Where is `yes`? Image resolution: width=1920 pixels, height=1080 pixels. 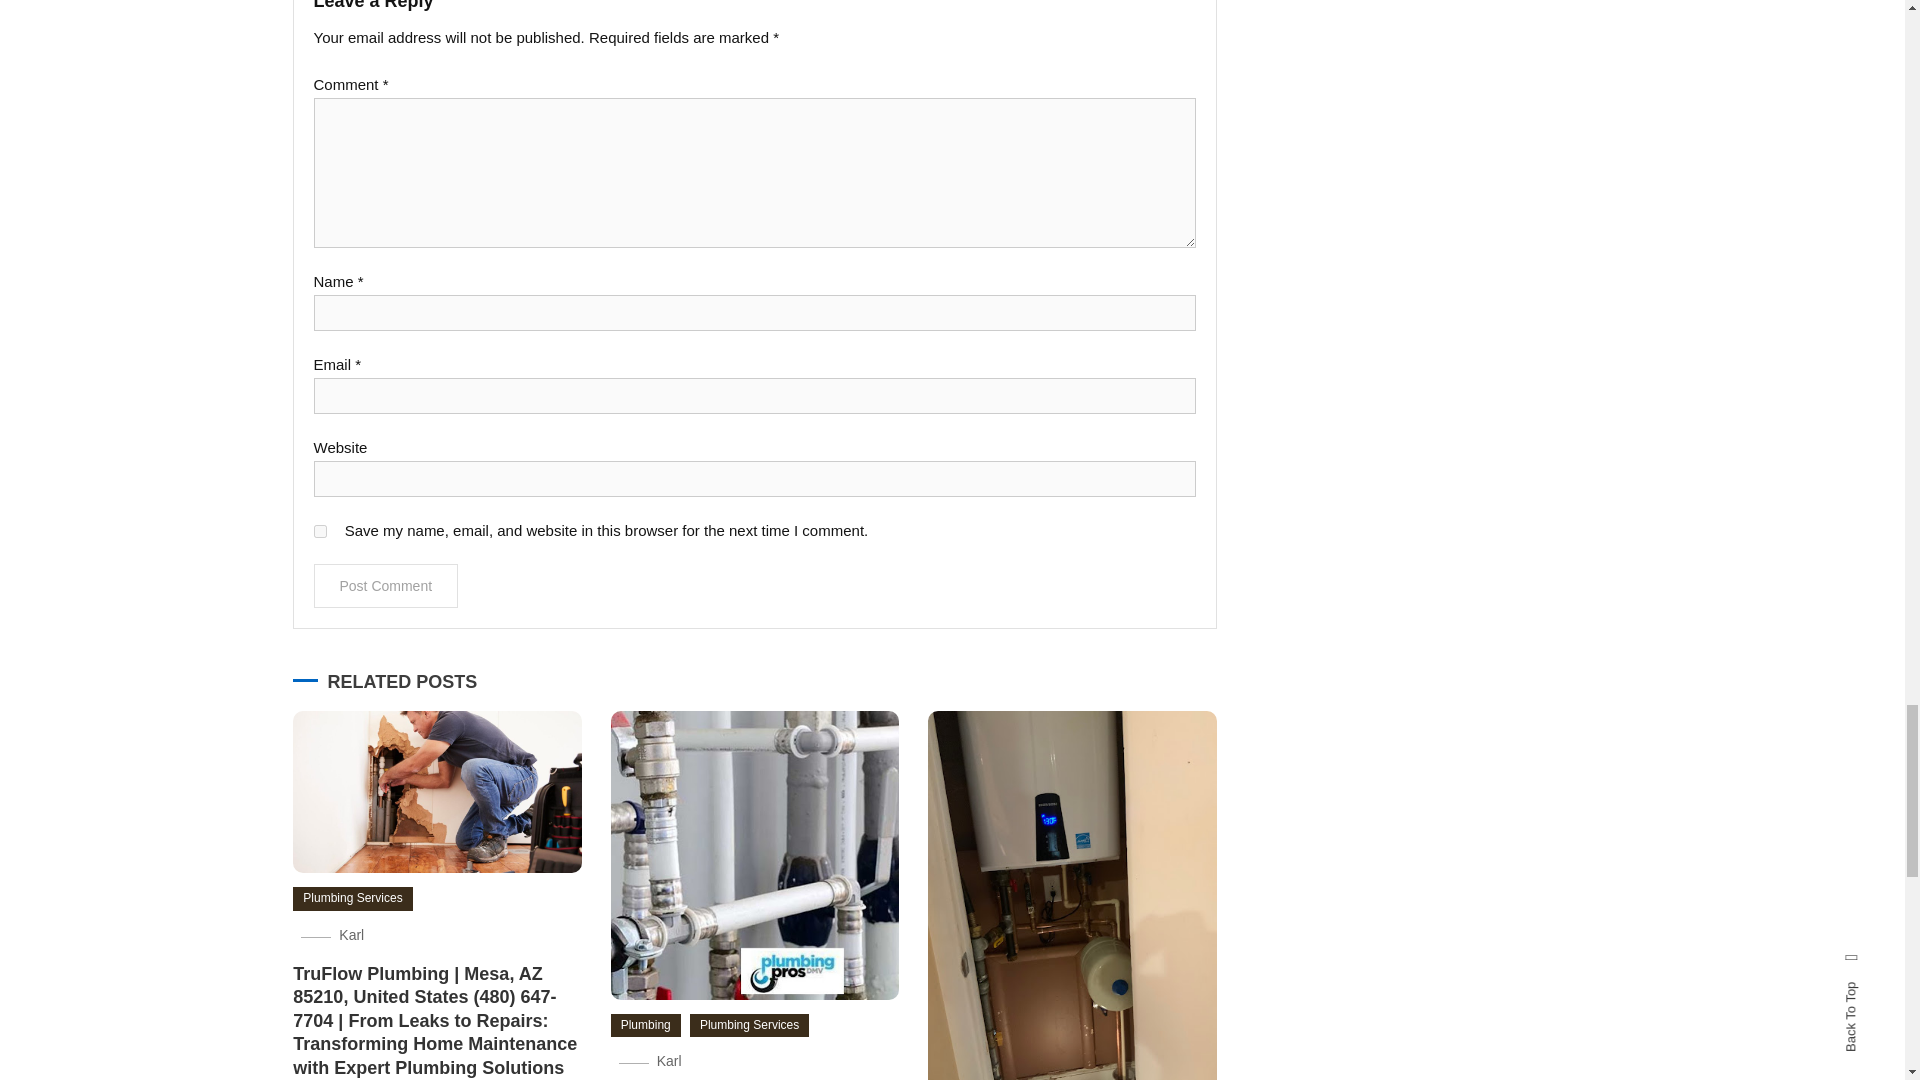
yes is located at coordinates (320, 530).